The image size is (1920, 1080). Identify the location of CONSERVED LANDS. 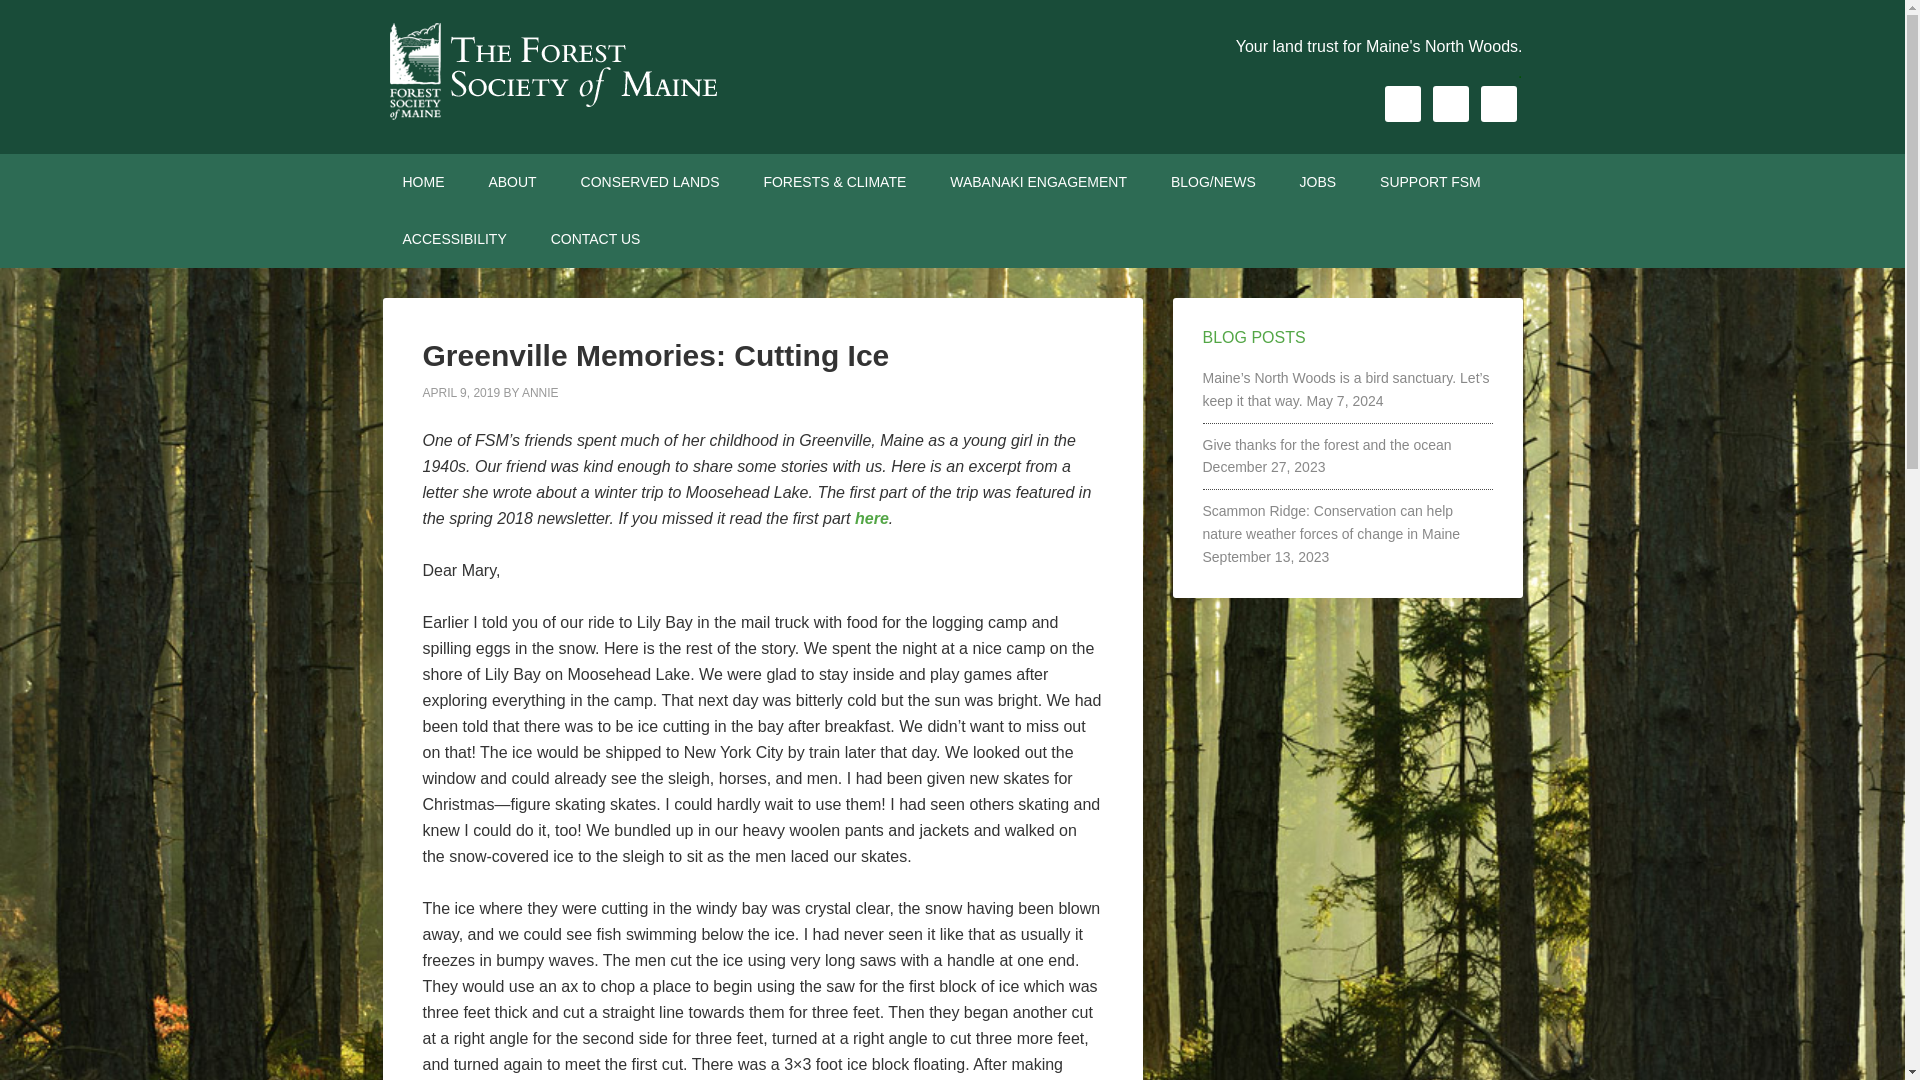
(650, 182).